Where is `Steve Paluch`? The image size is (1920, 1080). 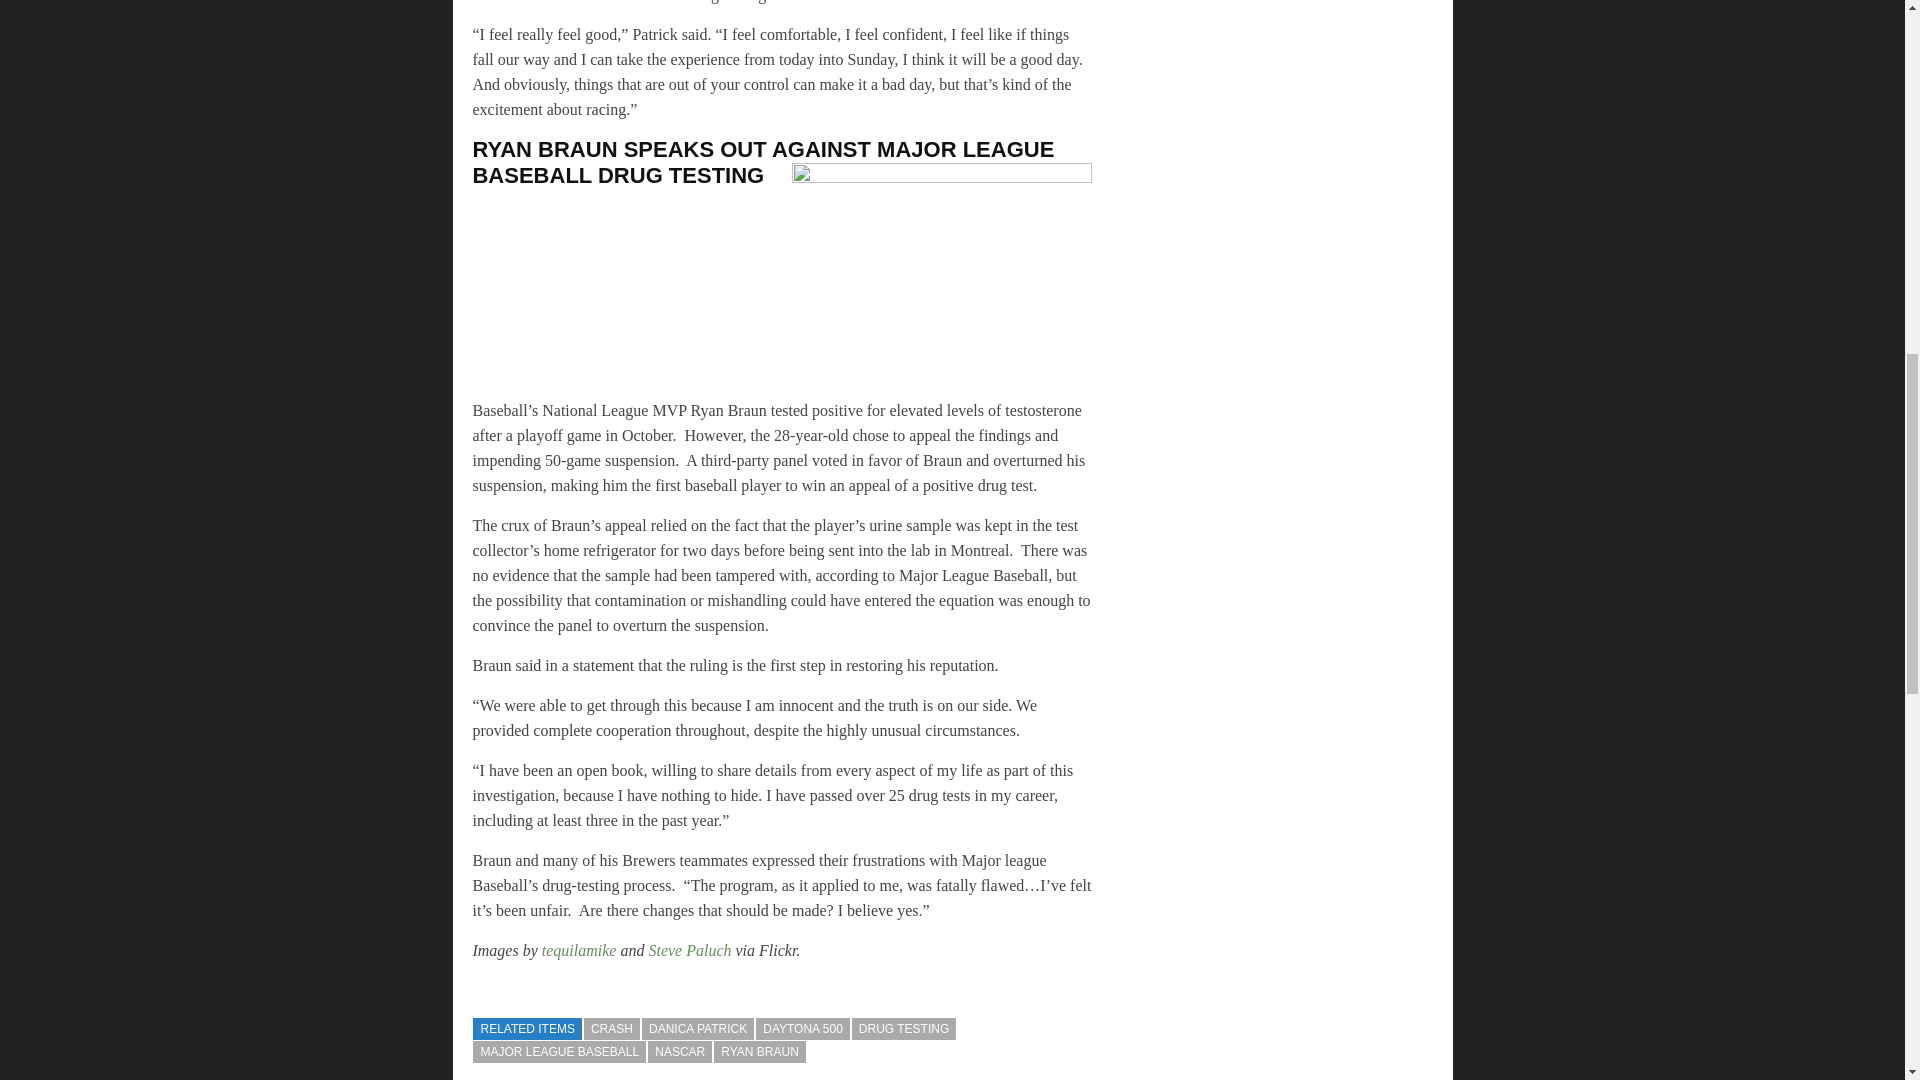 Steve Paluch is located at coordinates (690, 950).